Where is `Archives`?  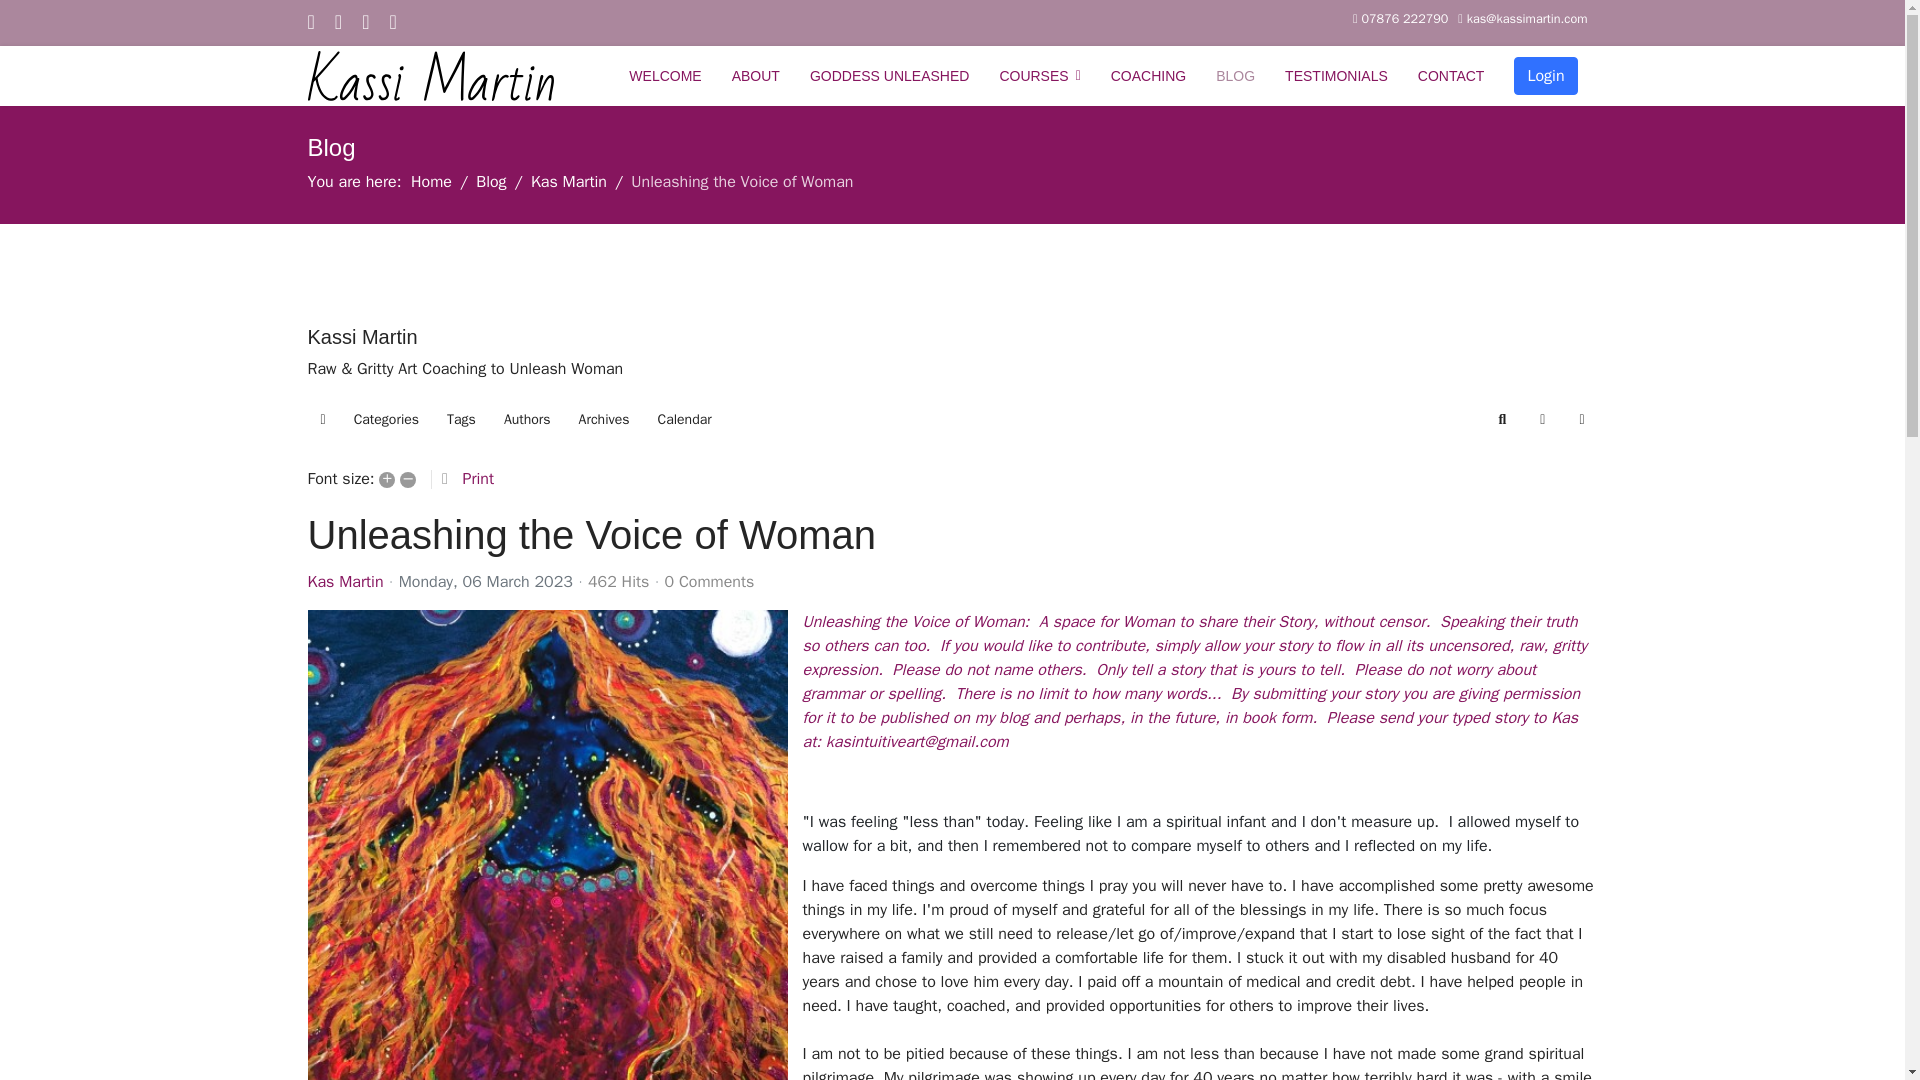
Archives is located at coordinates (604, 419).